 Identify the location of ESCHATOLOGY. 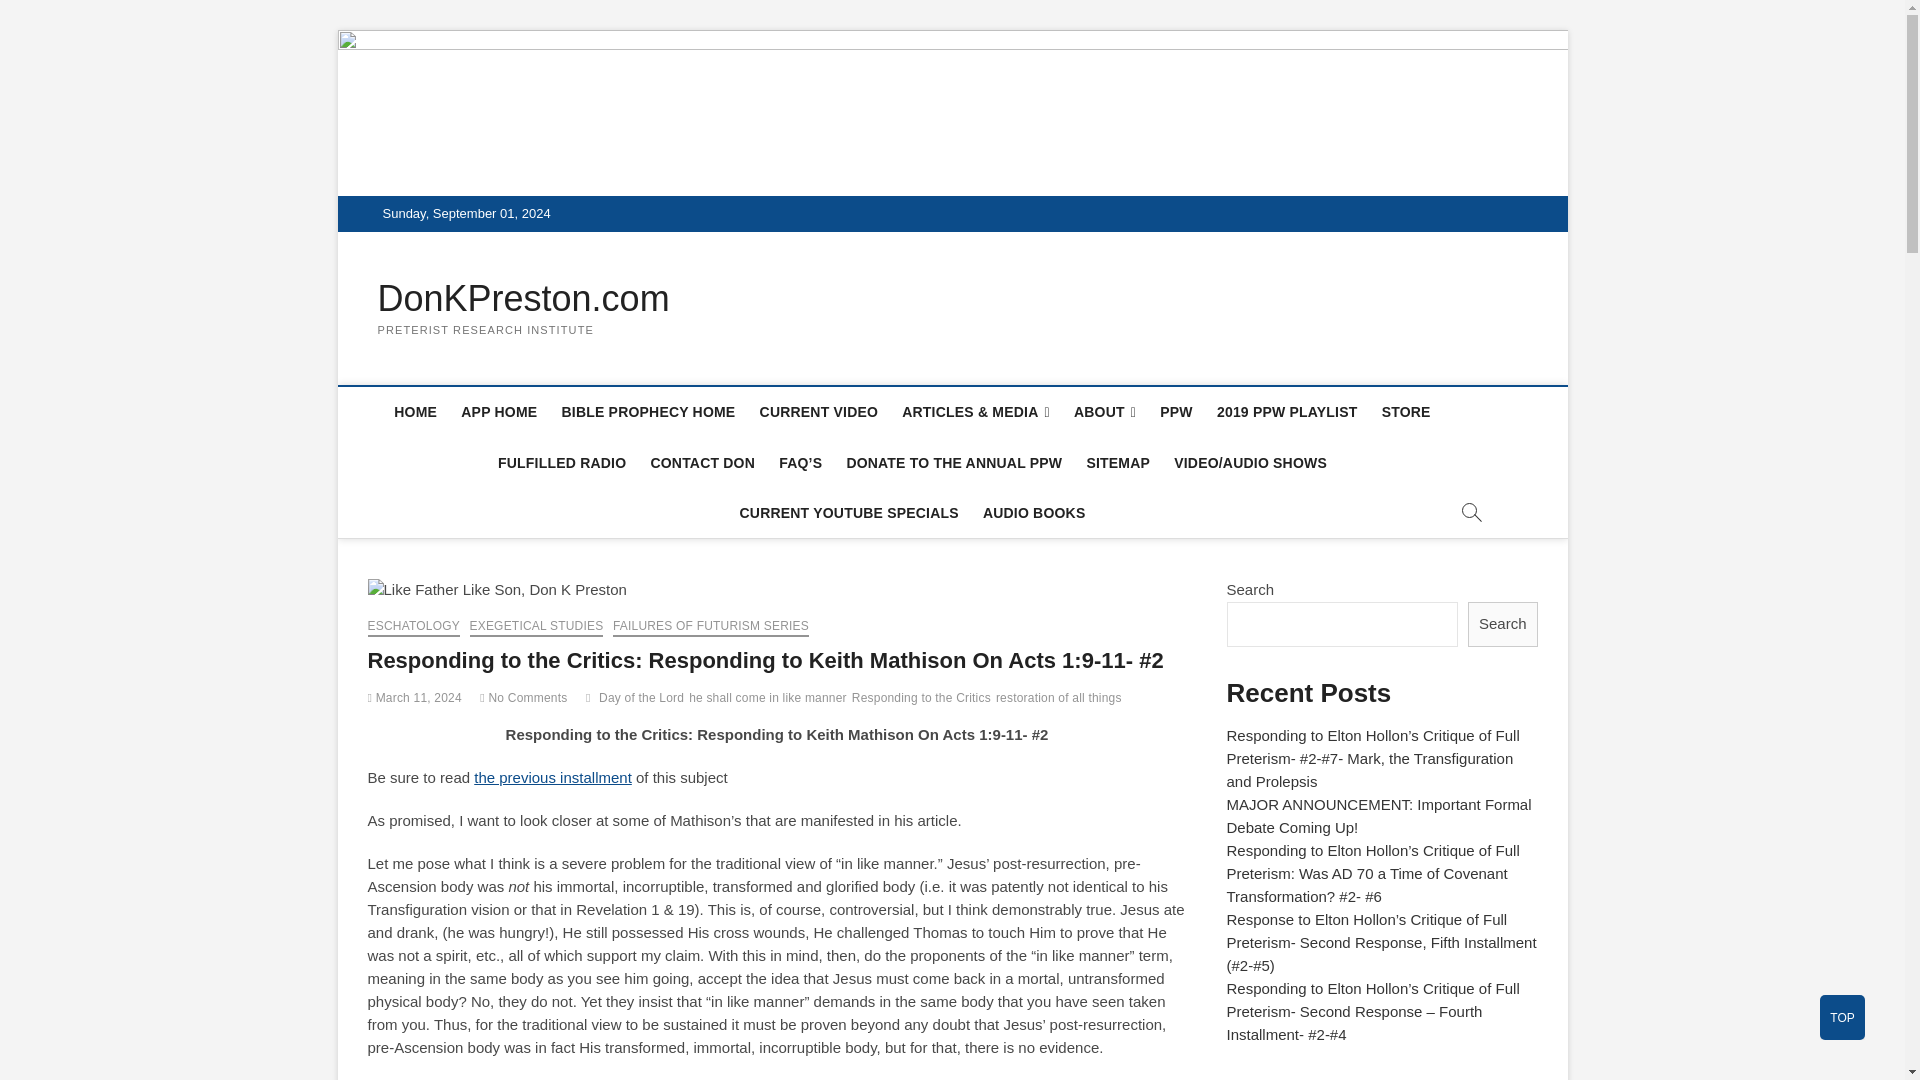
(414, 628).